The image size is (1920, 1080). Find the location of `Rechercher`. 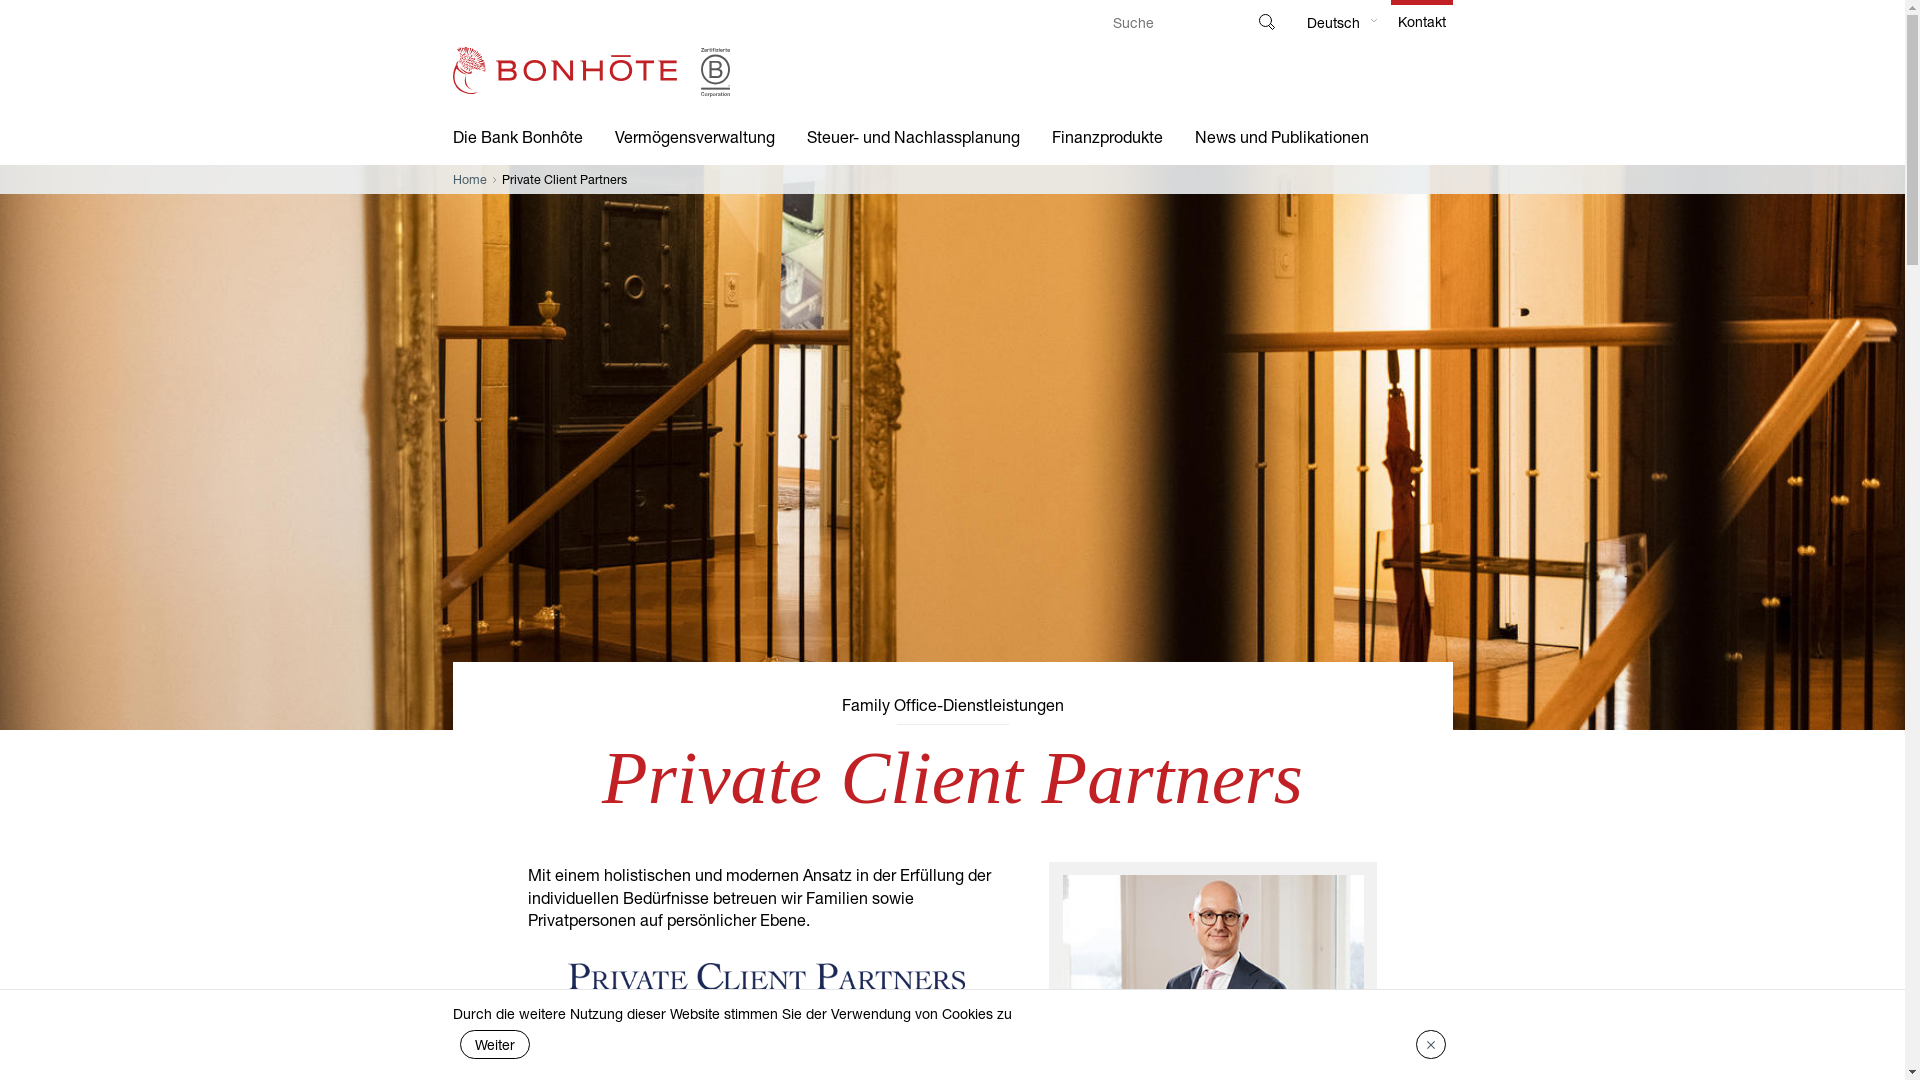

Rechercher is located at coordinates (1266, 22).